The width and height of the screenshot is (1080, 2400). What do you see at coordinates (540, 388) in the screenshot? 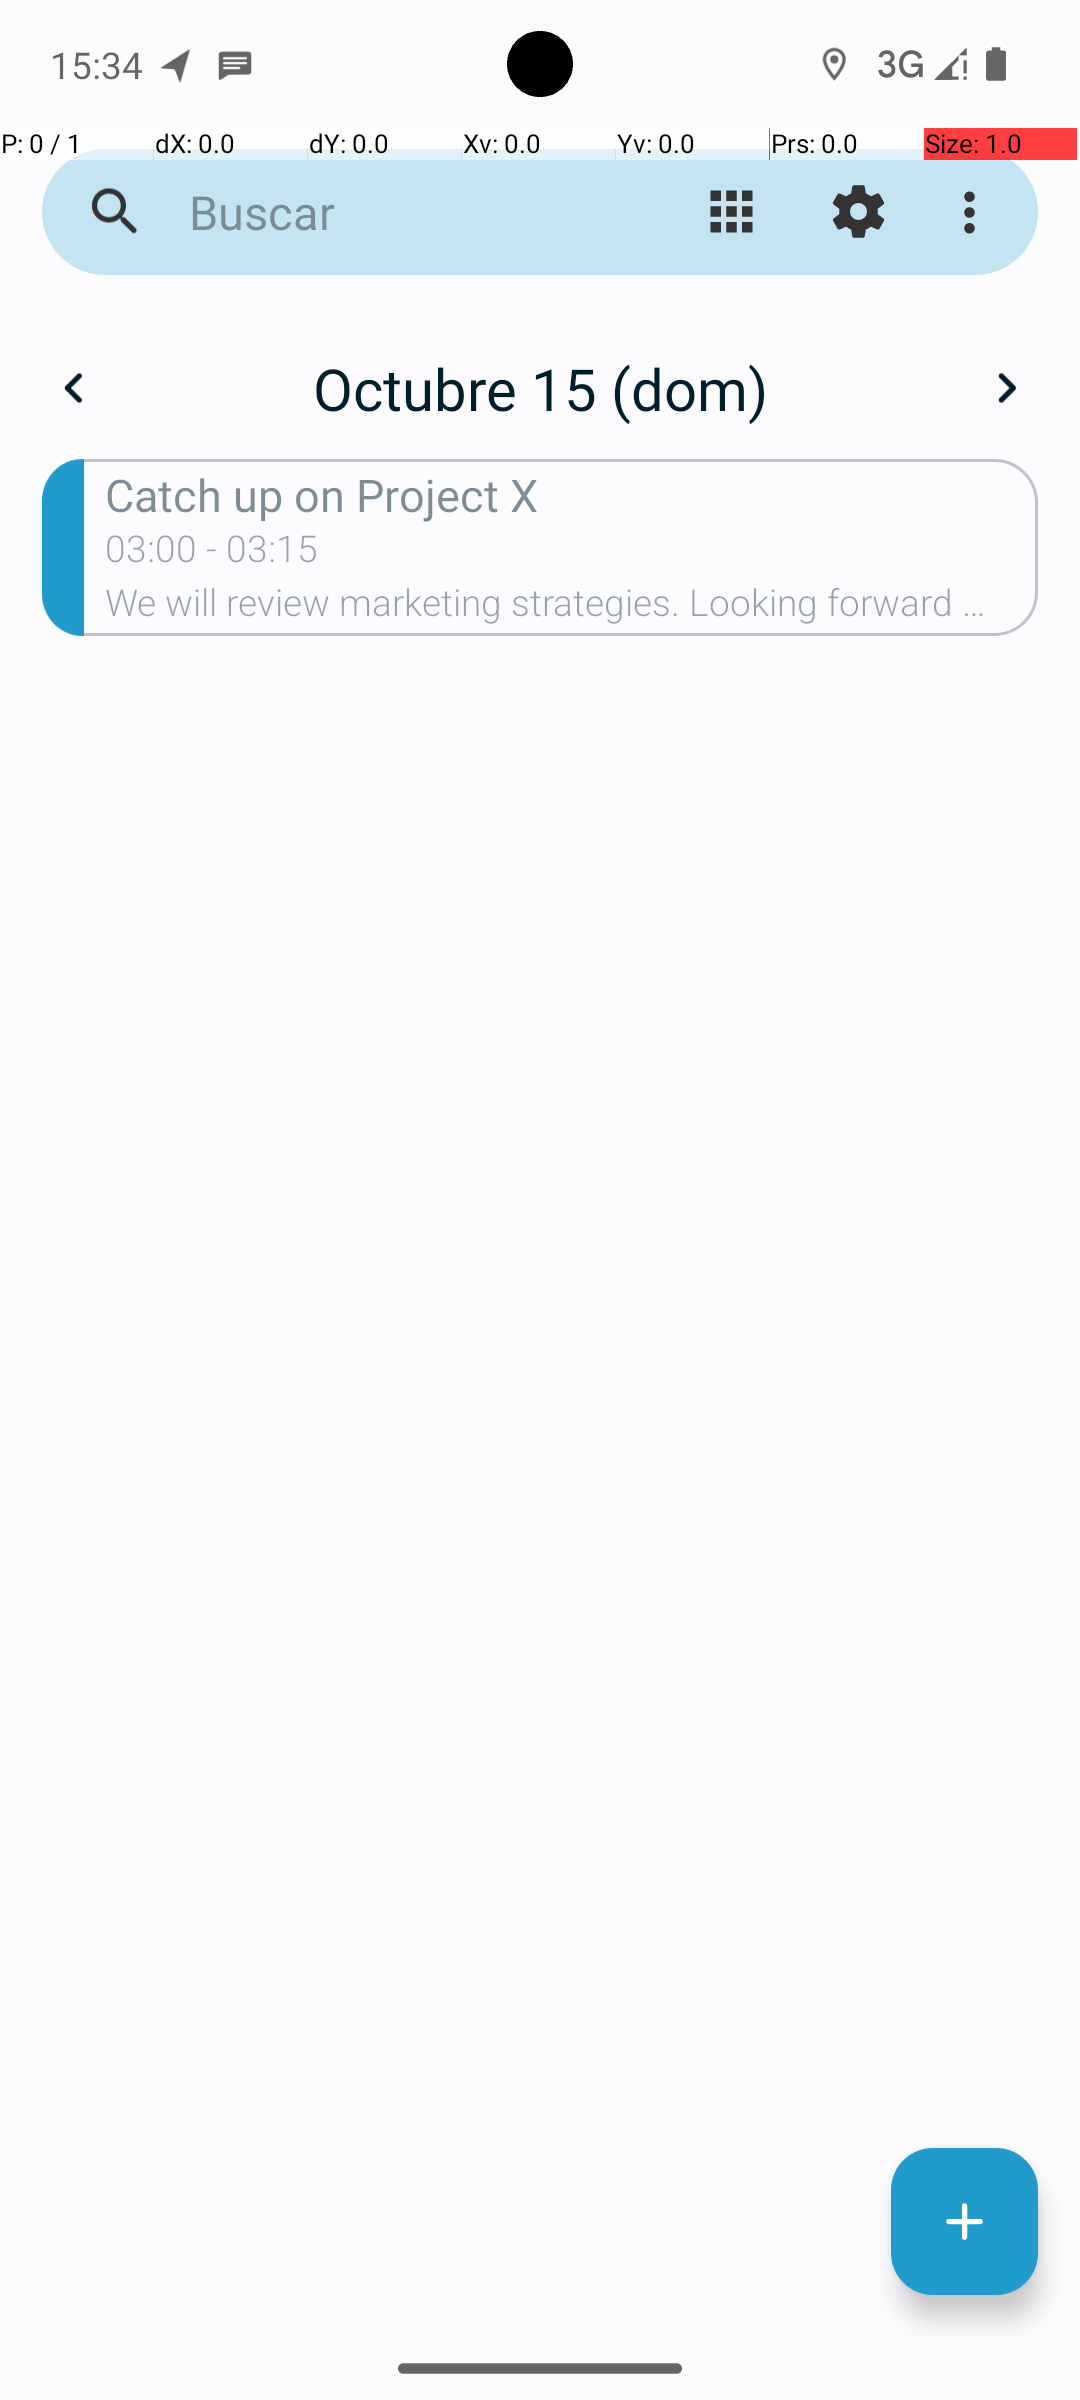
I see `Octubre 15 (dom)` at bounding box center [540, 388].